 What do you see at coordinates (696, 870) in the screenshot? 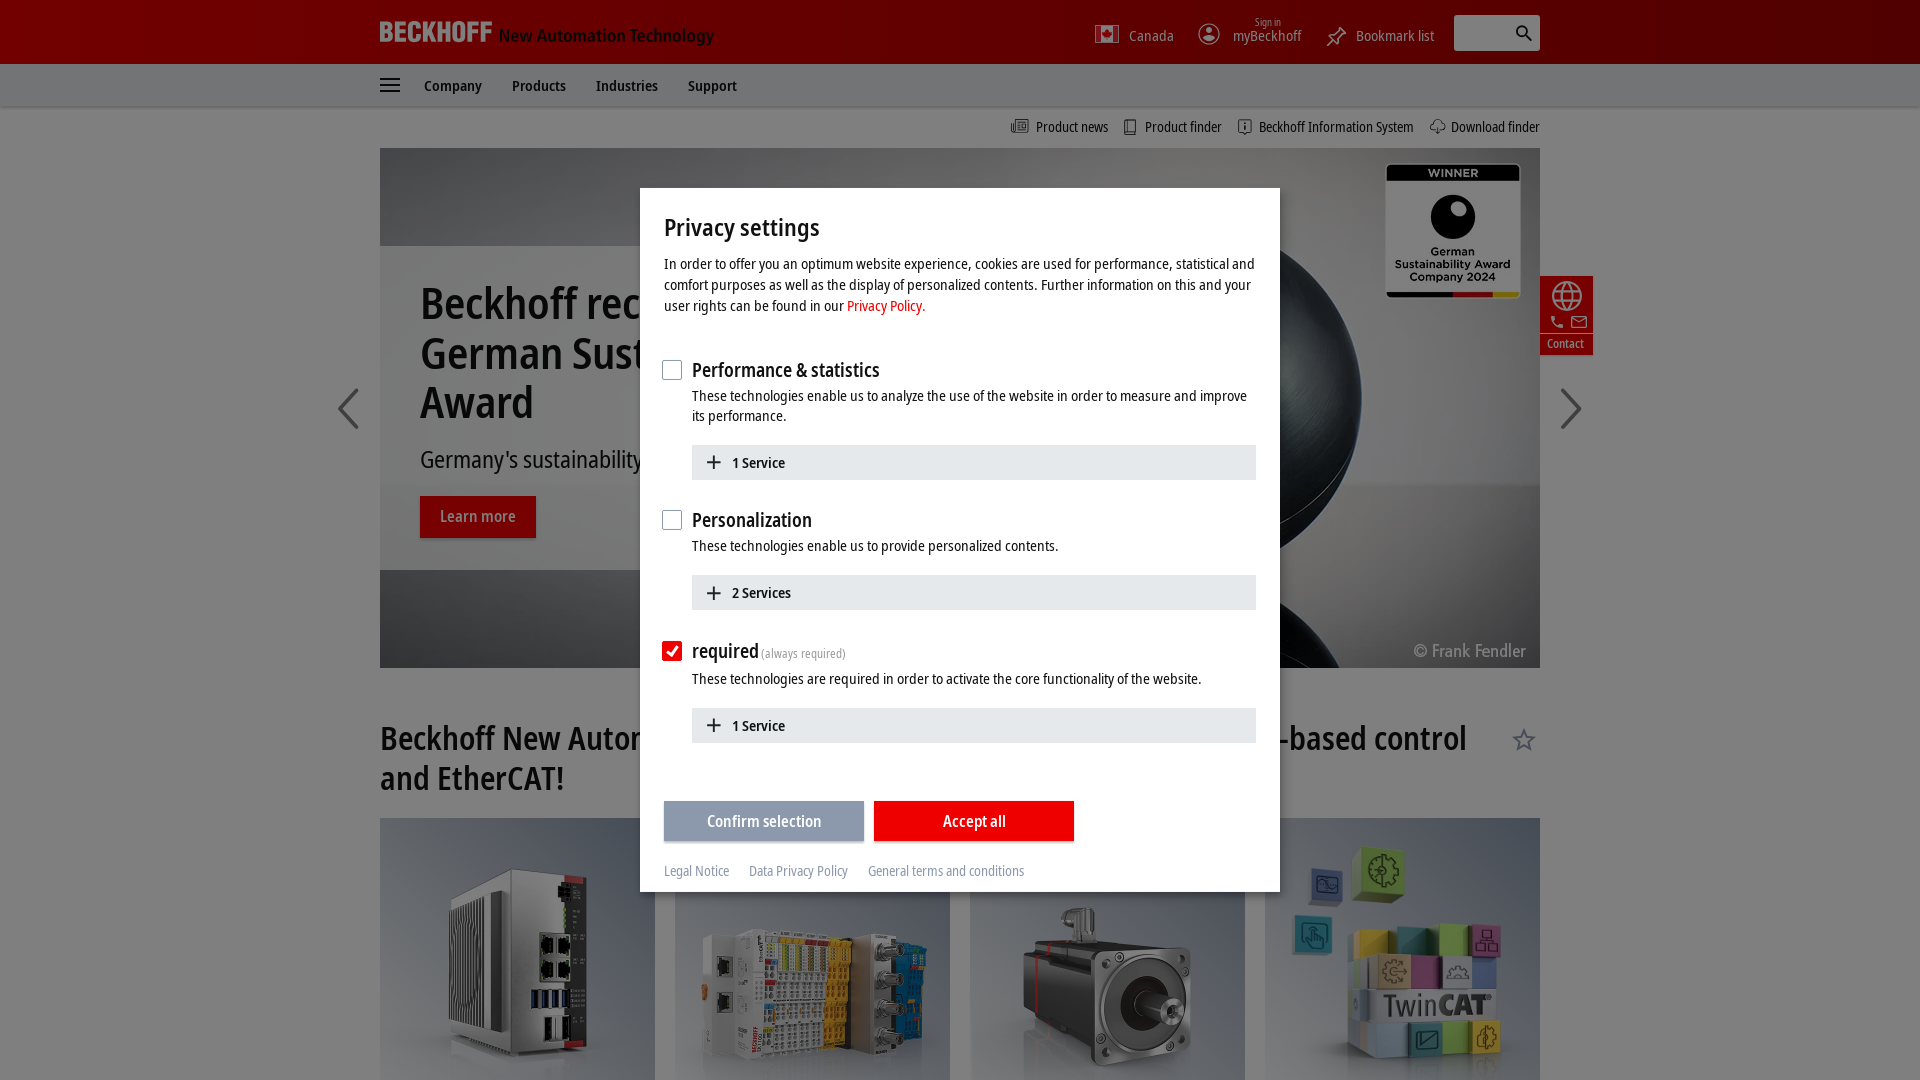
I see `Legal Notice` at bounding box center [696, 870].